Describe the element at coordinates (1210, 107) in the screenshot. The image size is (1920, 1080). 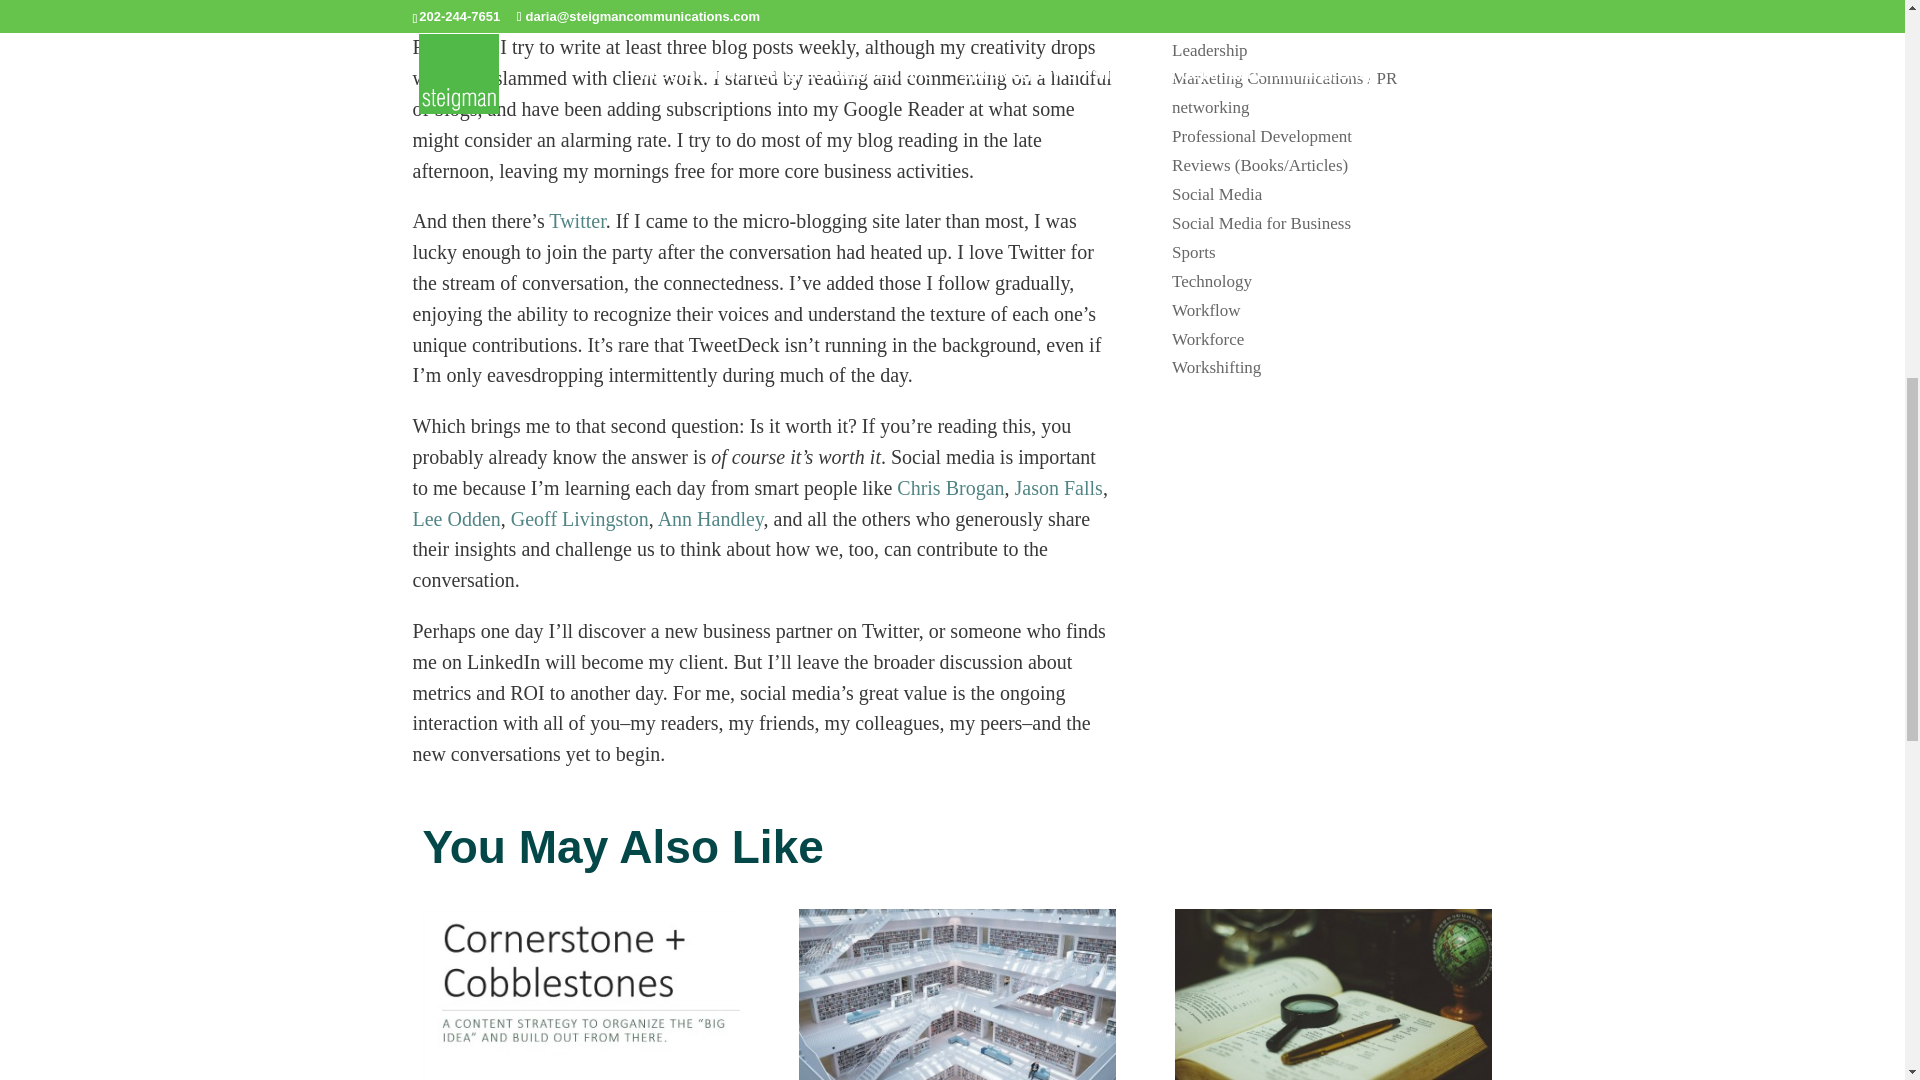
I see `networking` at that location.